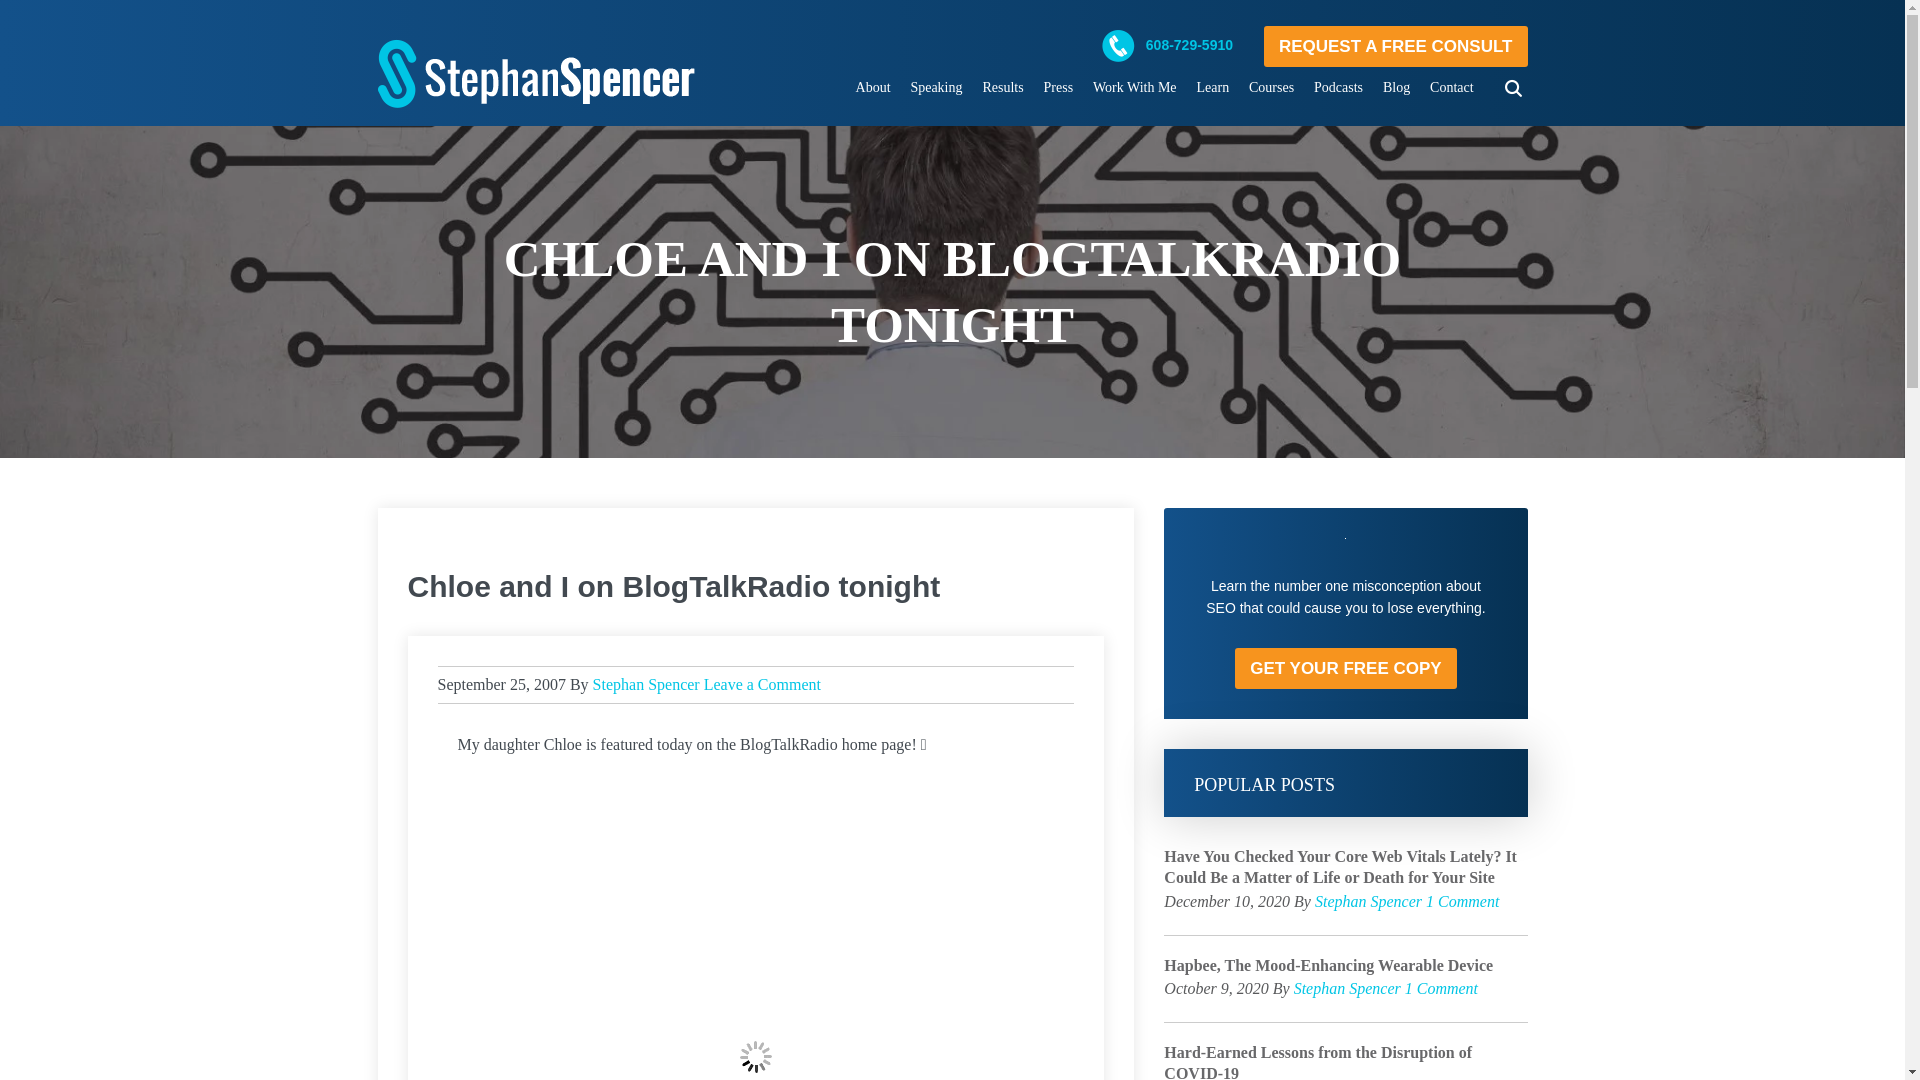 The image size is (1920, 1080). I want to click on Work With Me, so click(1134, 88).